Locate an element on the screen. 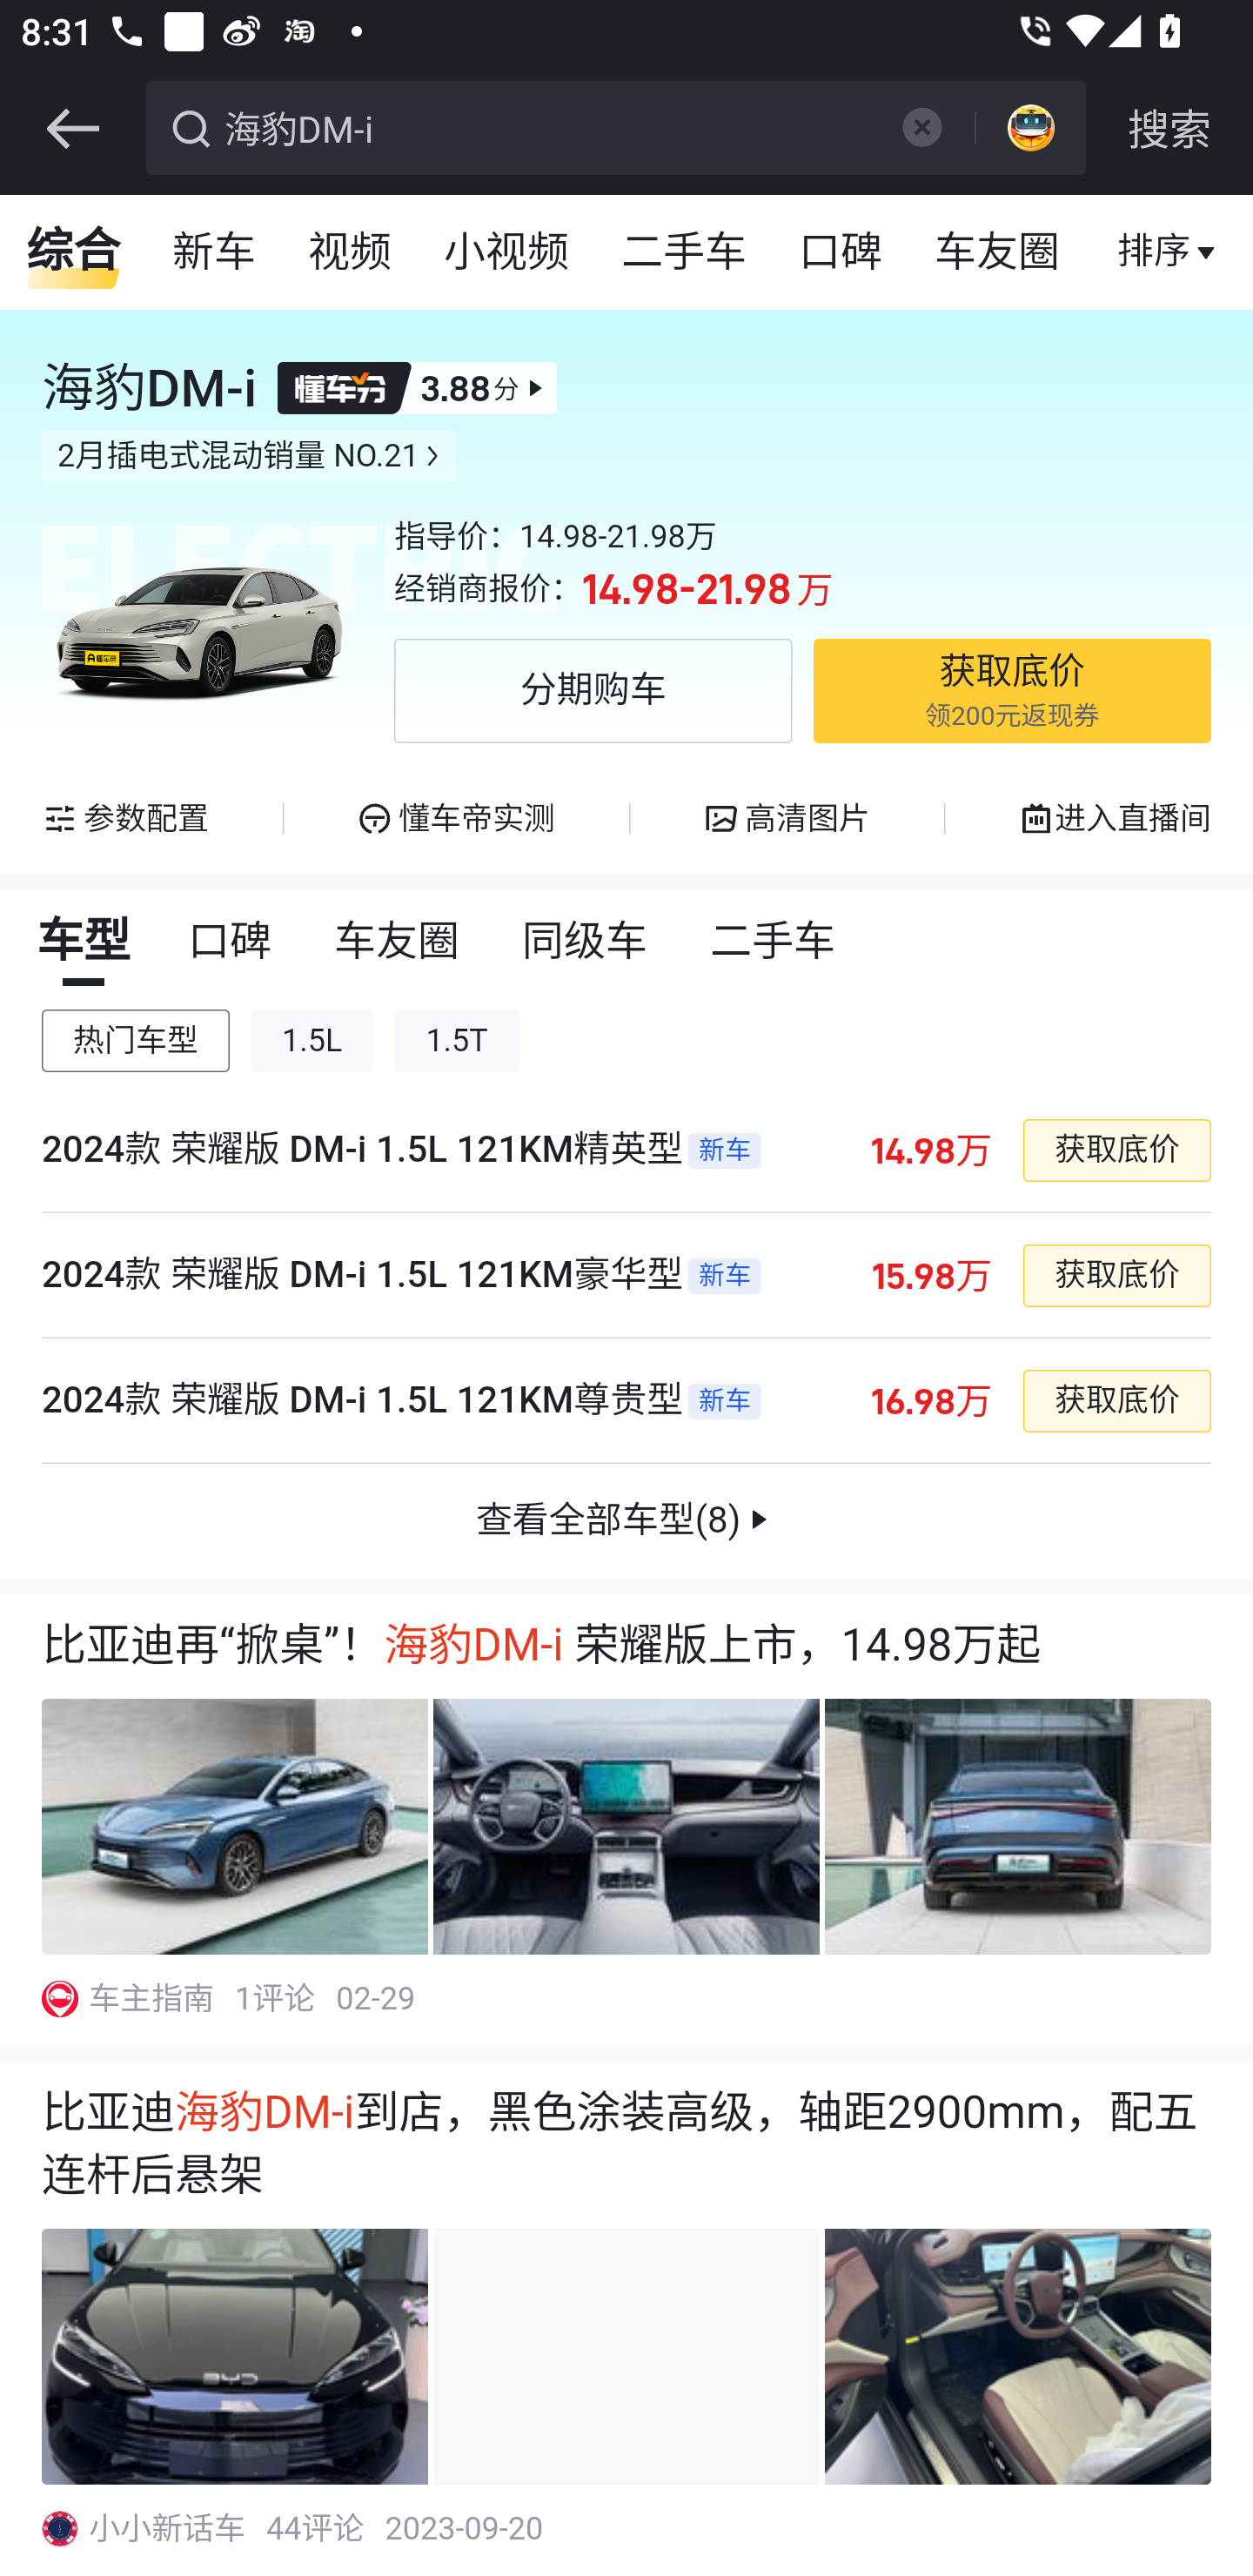 The height and width of the screenshot is (2576, 1253). 1.5L is located at coordinates (313, 1041).